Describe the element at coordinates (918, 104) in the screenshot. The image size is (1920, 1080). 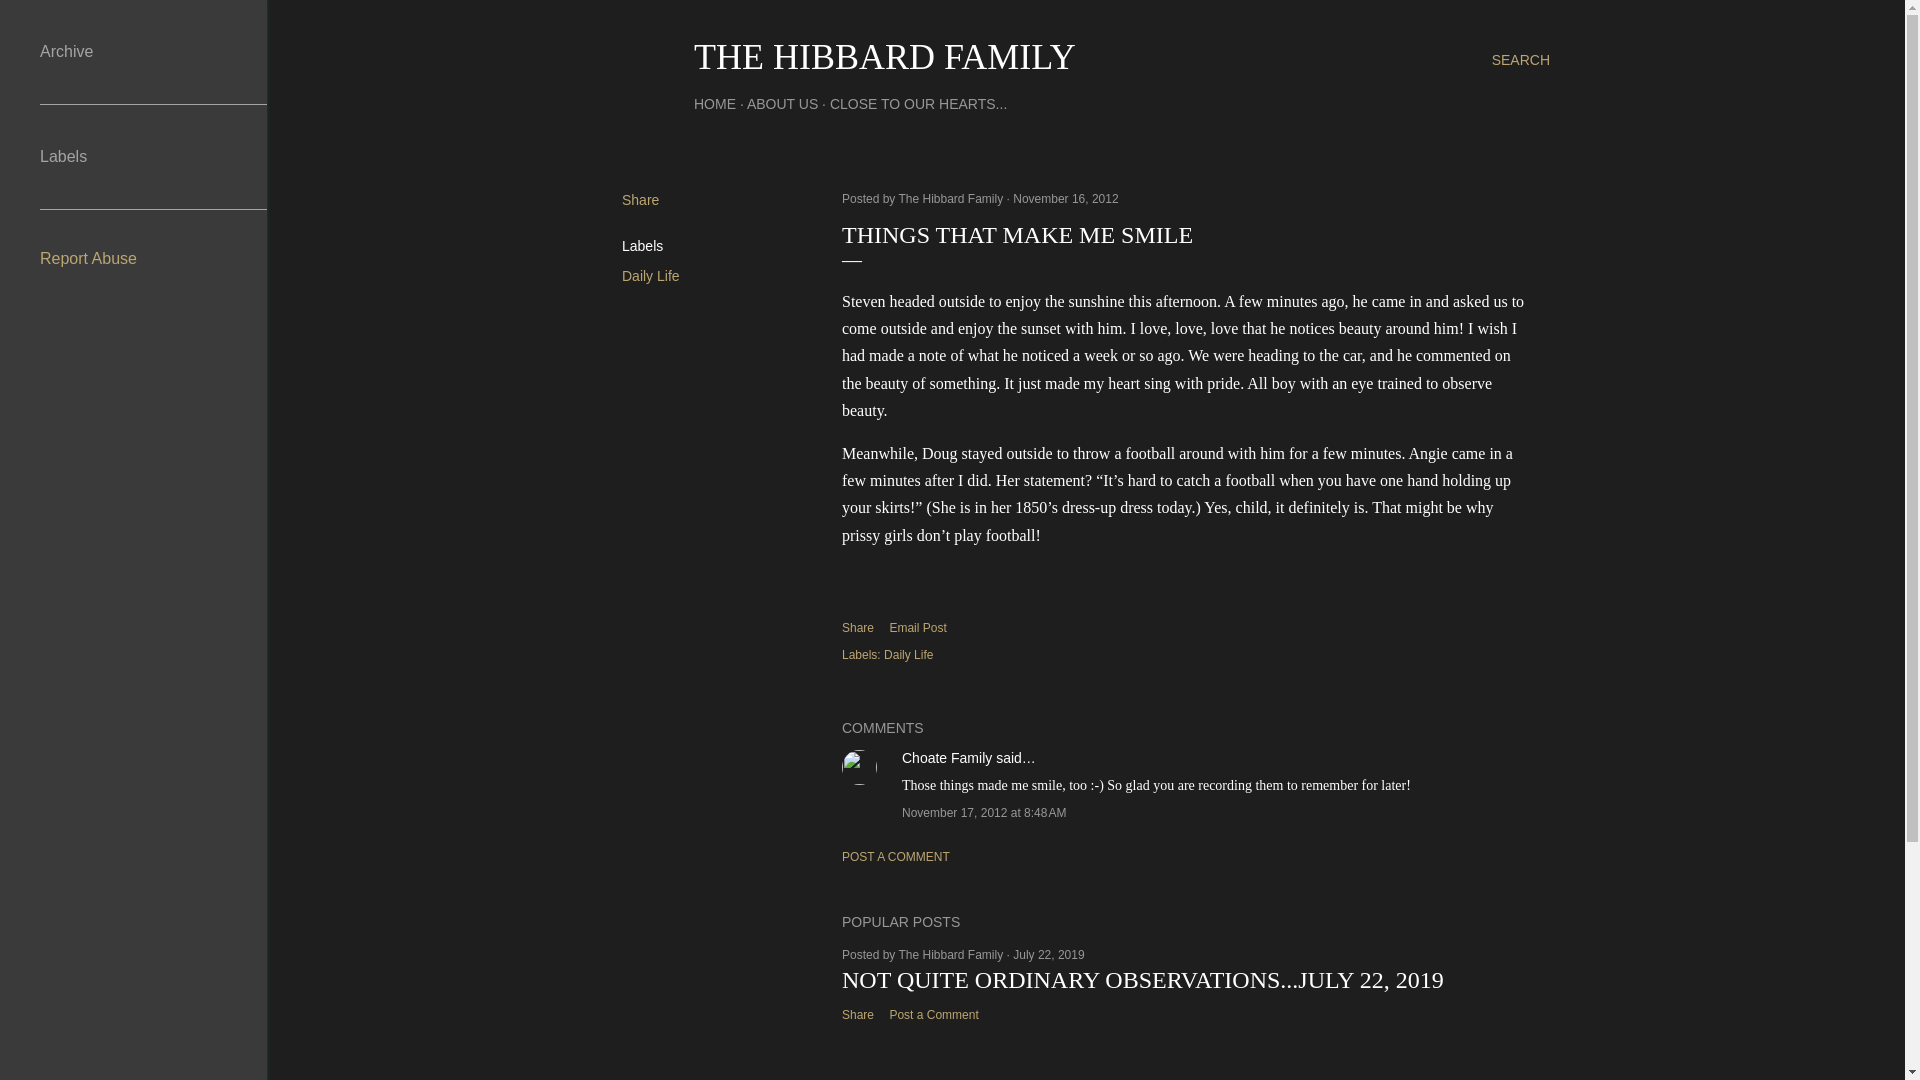
I see `CLOSE TO OUR HEARTS...` at that location.